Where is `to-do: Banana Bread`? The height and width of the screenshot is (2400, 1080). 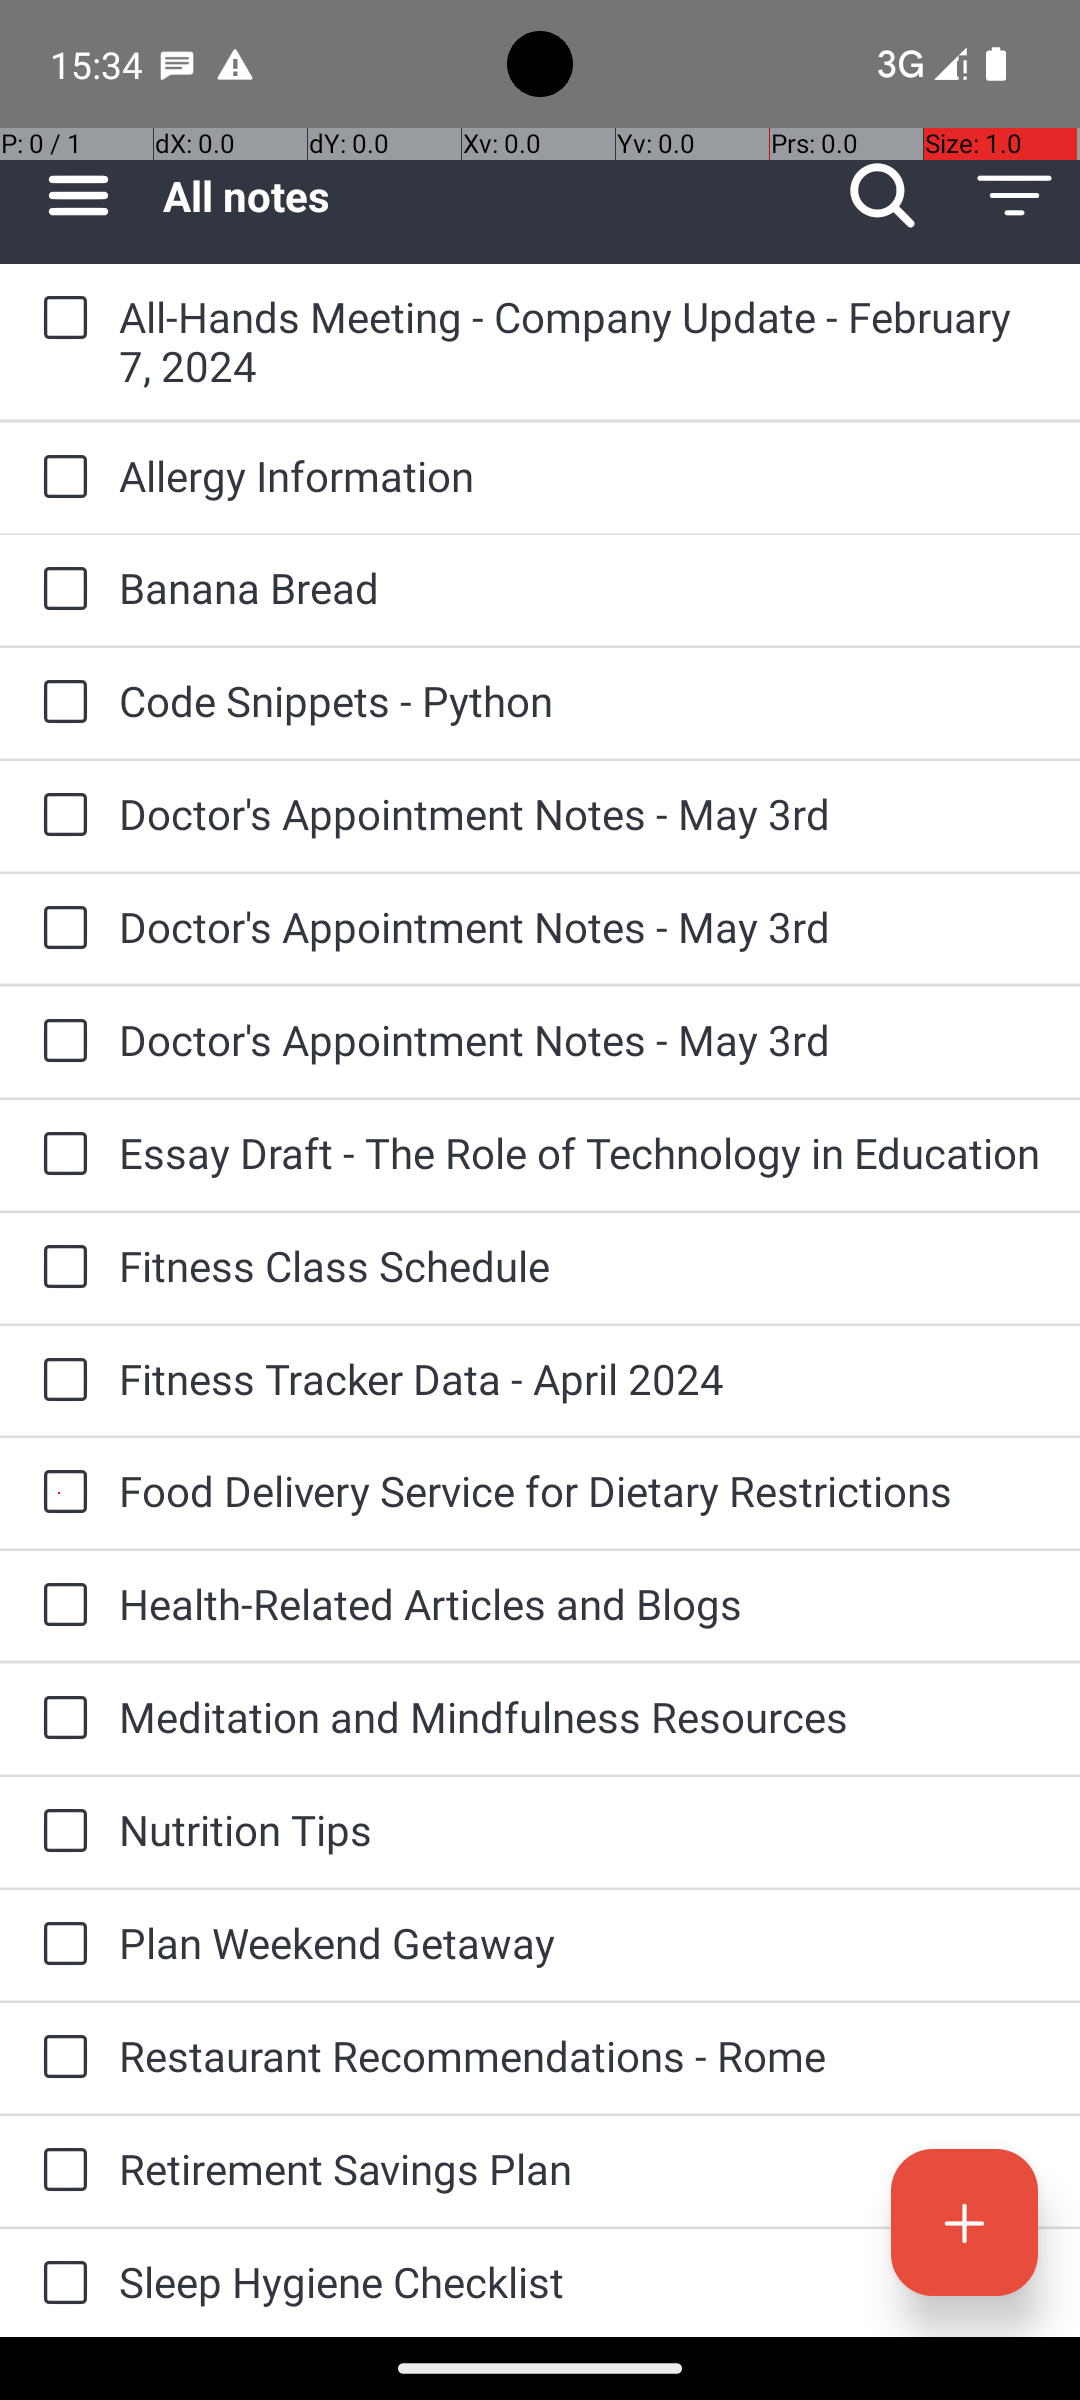
to-do: Banana Bread is located at coordinates (60, 590).